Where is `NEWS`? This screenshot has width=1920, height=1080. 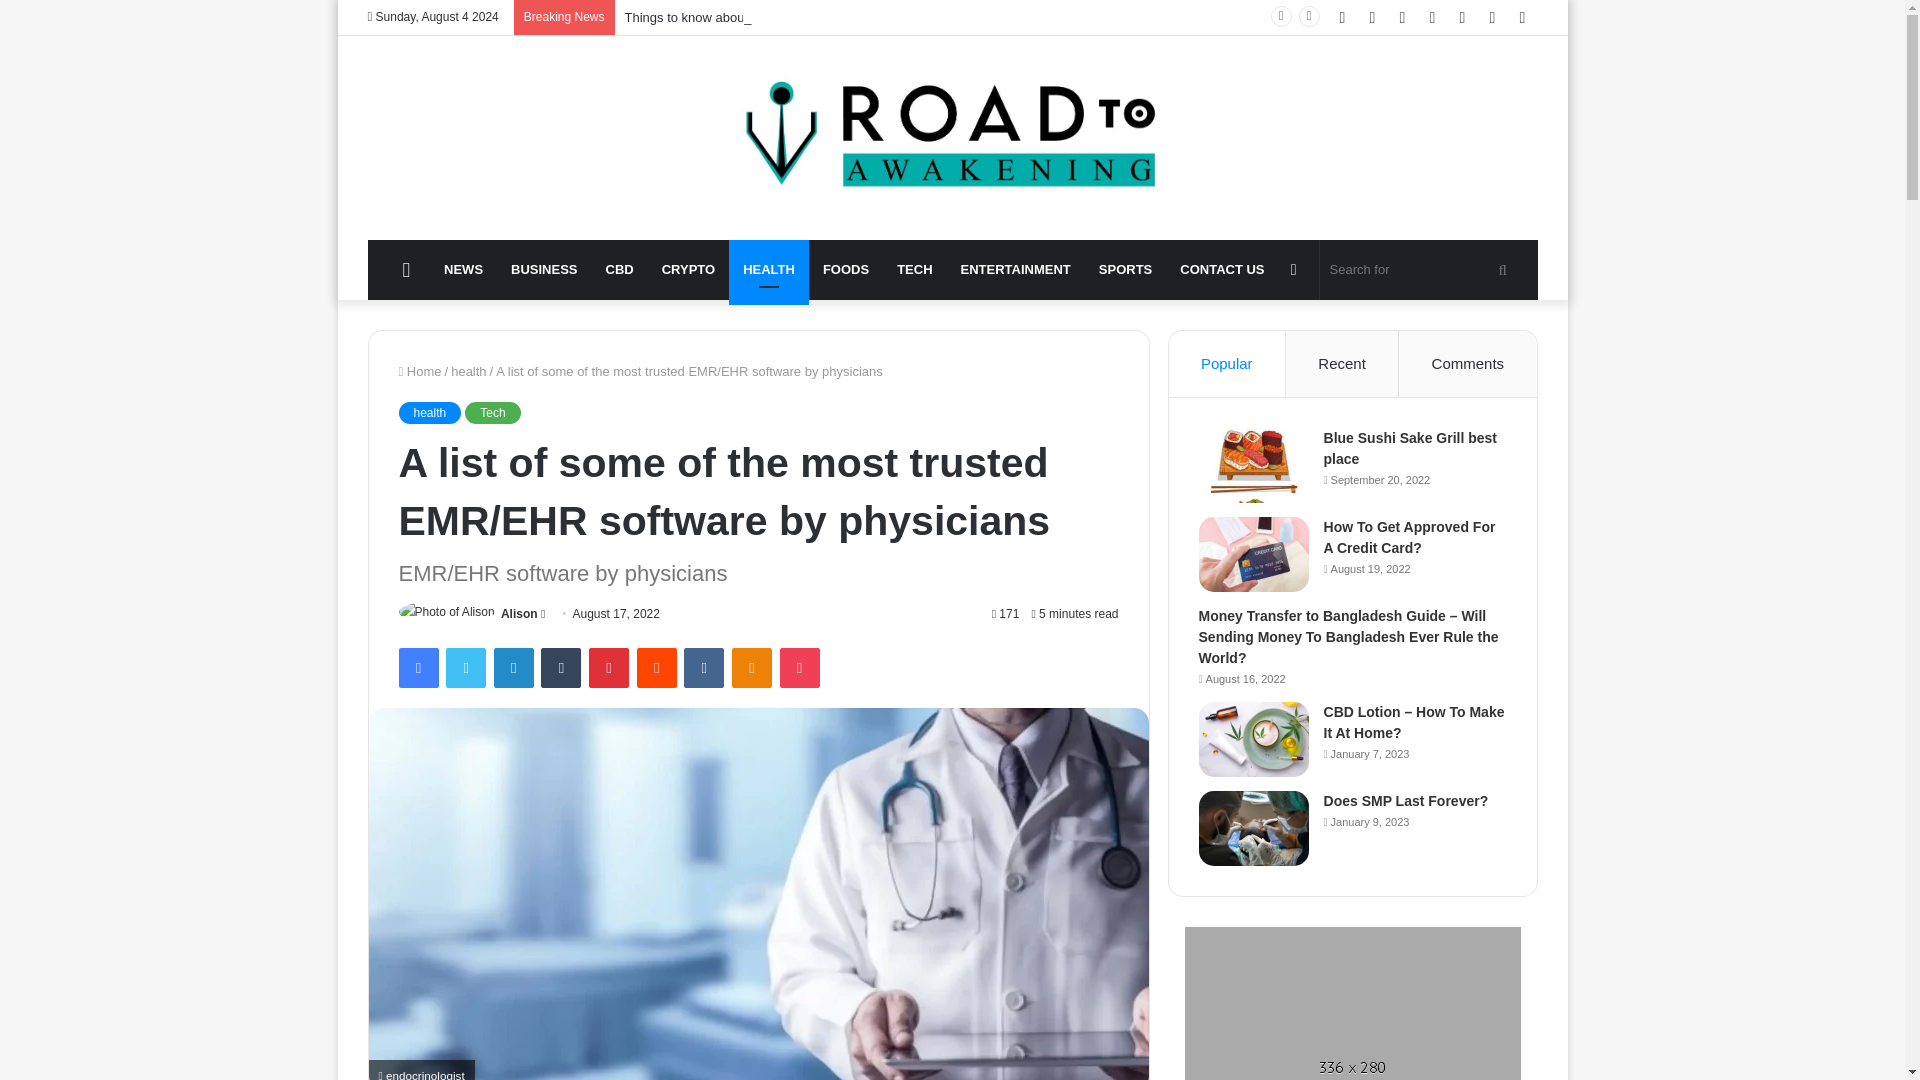
NEWS is located at coordinates (464, 270).